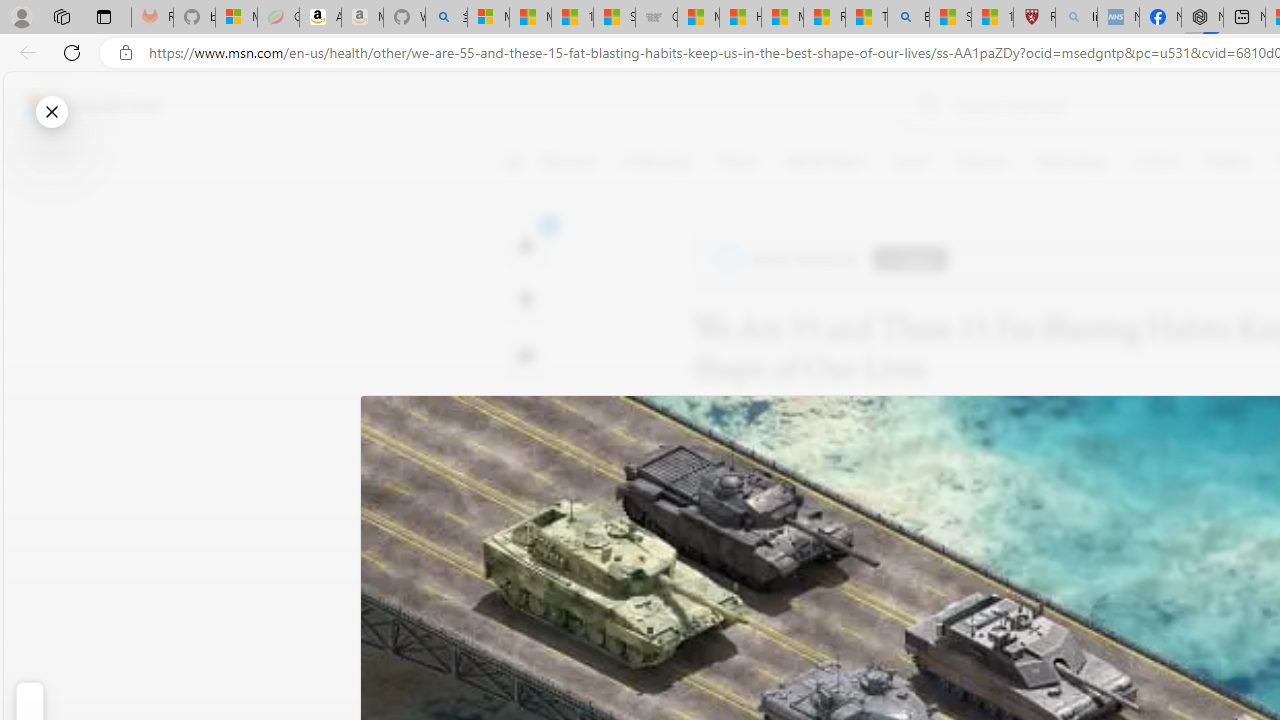 The image size is (1280, 720). Describe the element at coordinates (526, 300) in the screenshot. I see `6` at that location.